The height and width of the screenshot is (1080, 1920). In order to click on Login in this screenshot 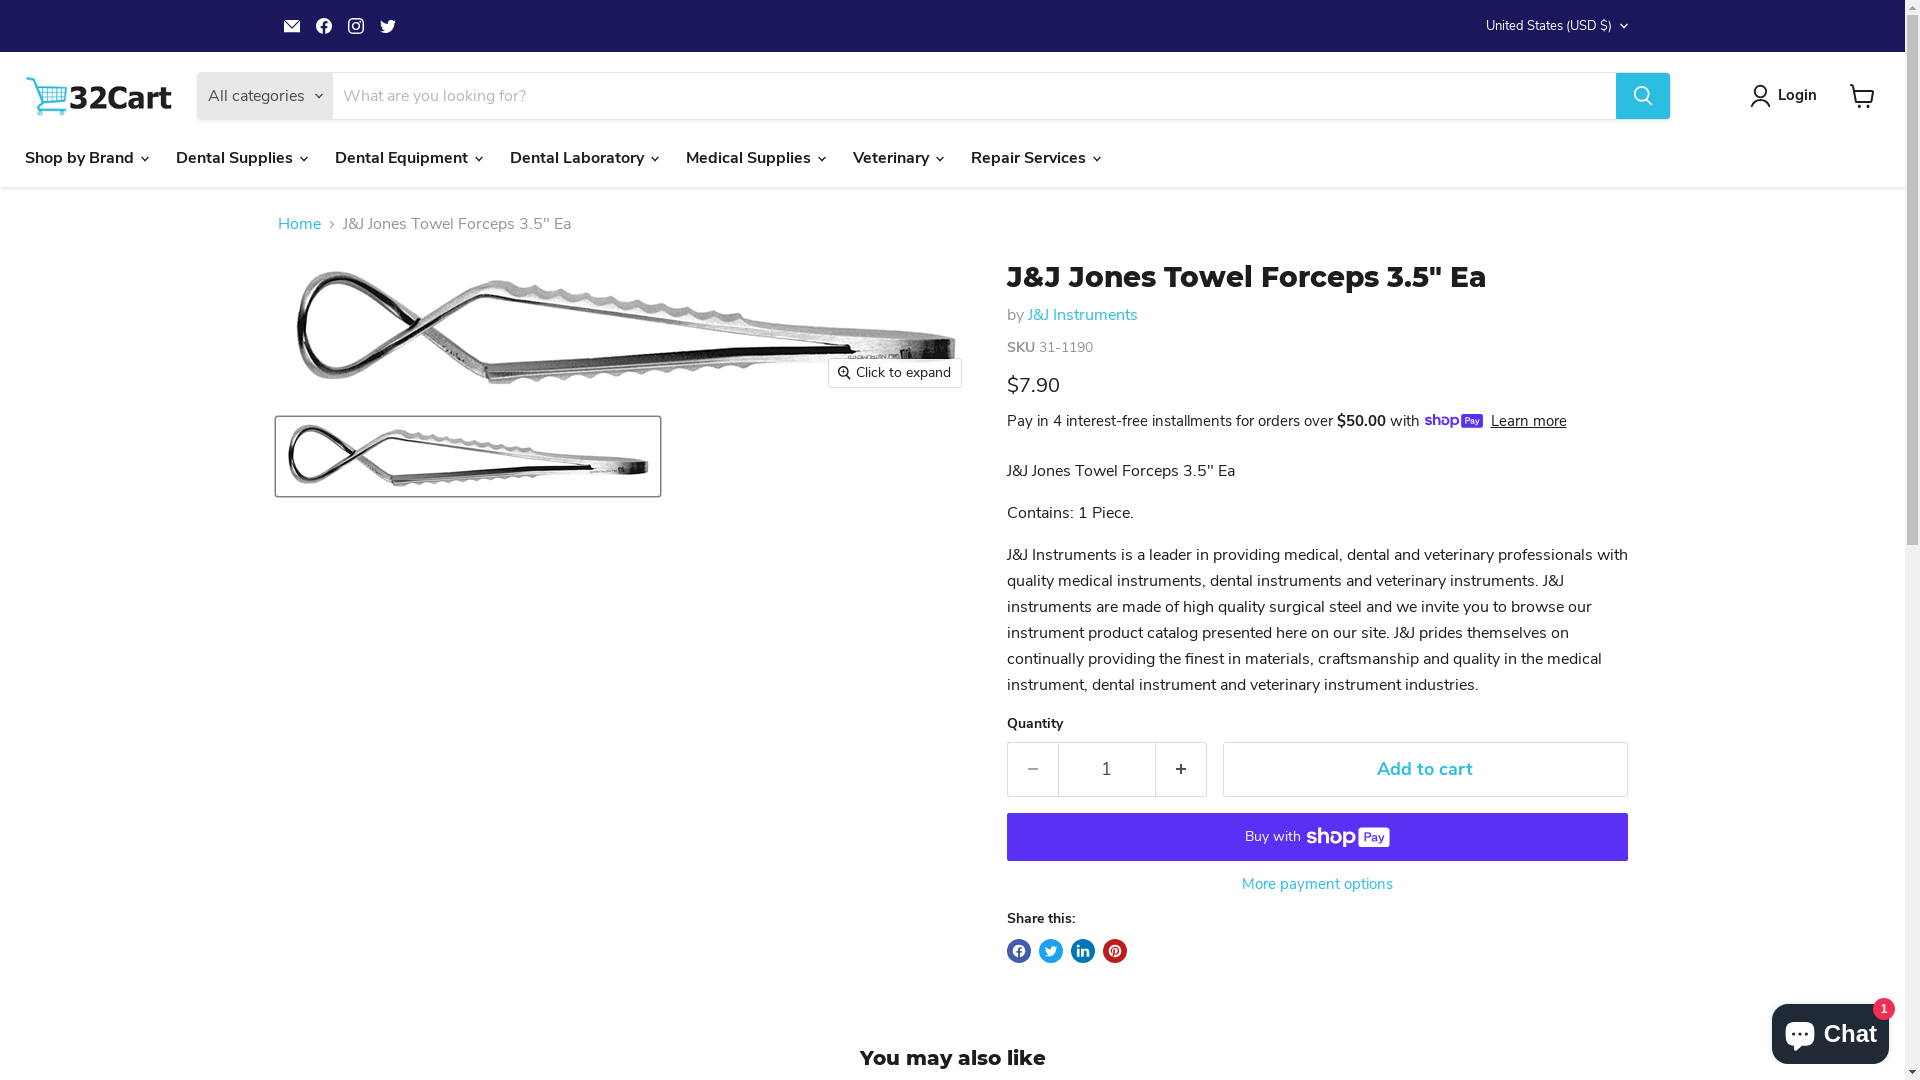, I will do `click(1788, 96)`.